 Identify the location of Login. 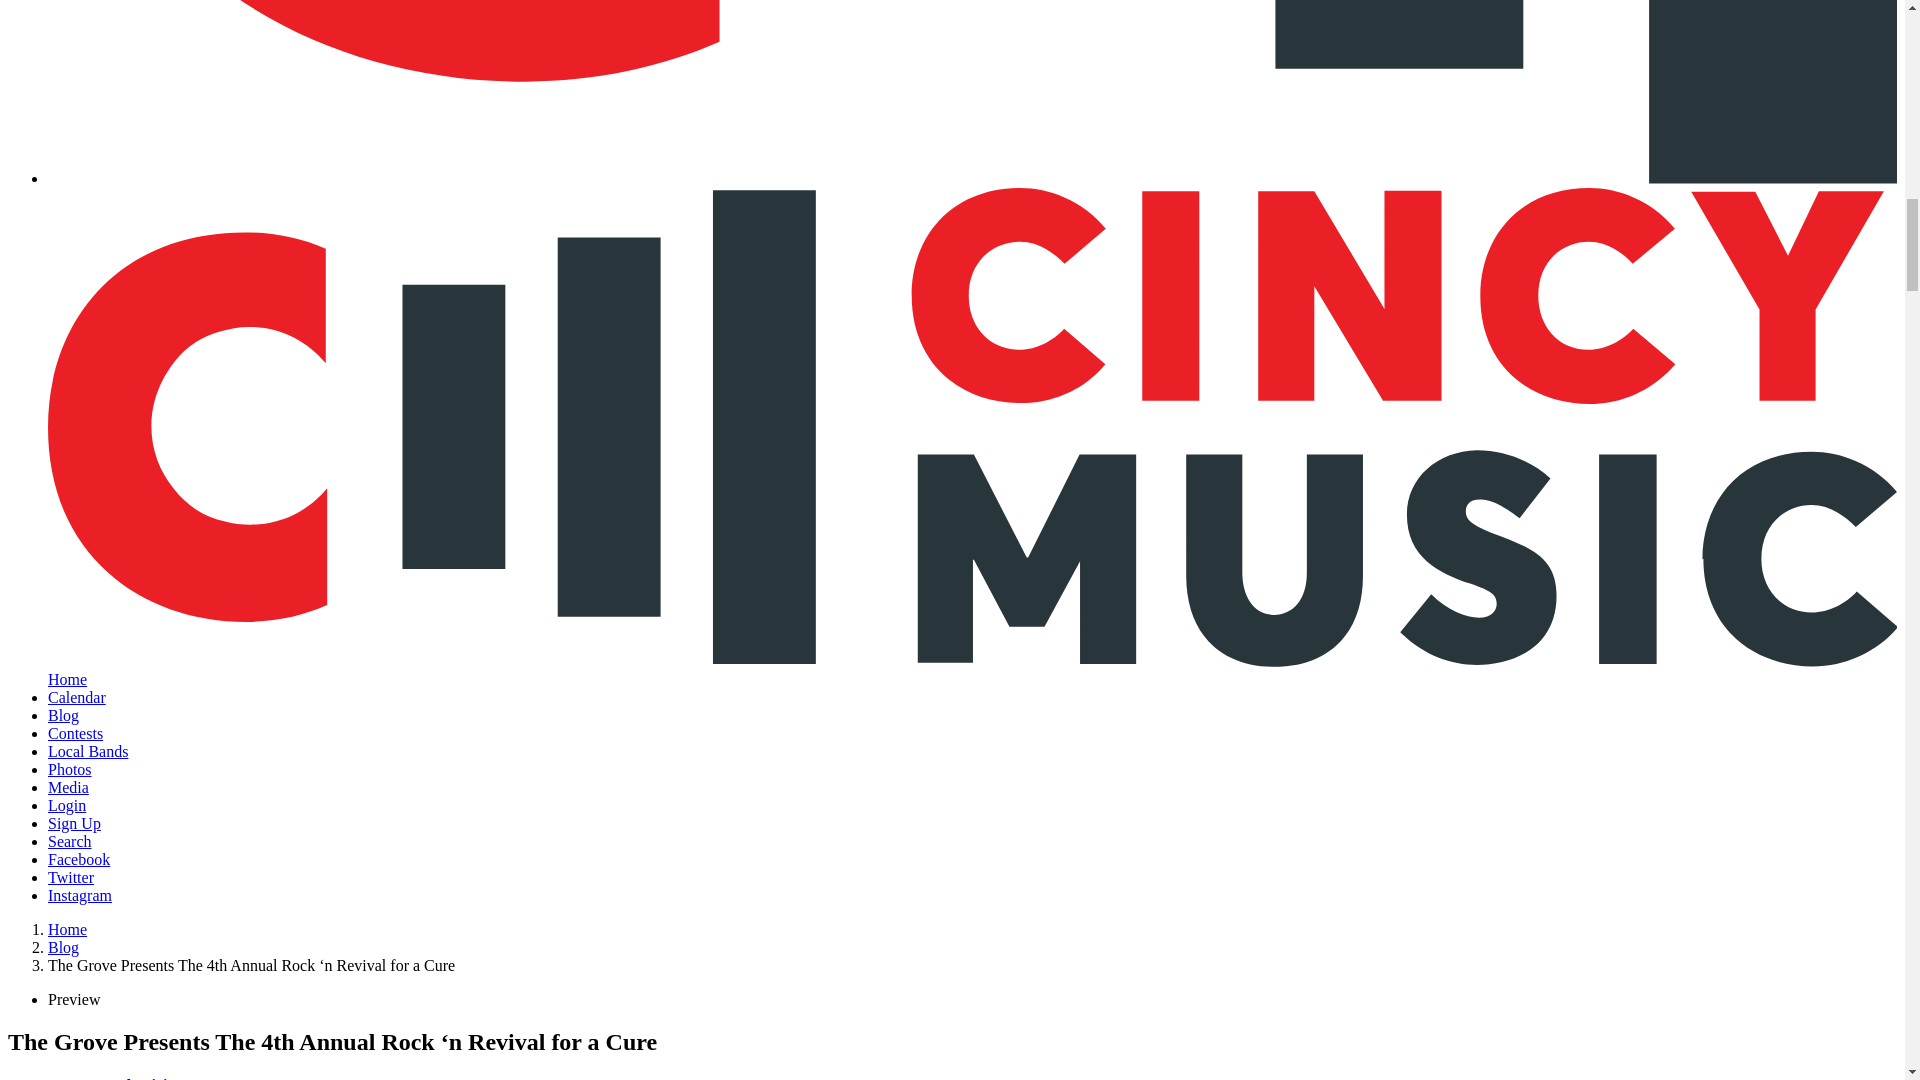
(67, 806).